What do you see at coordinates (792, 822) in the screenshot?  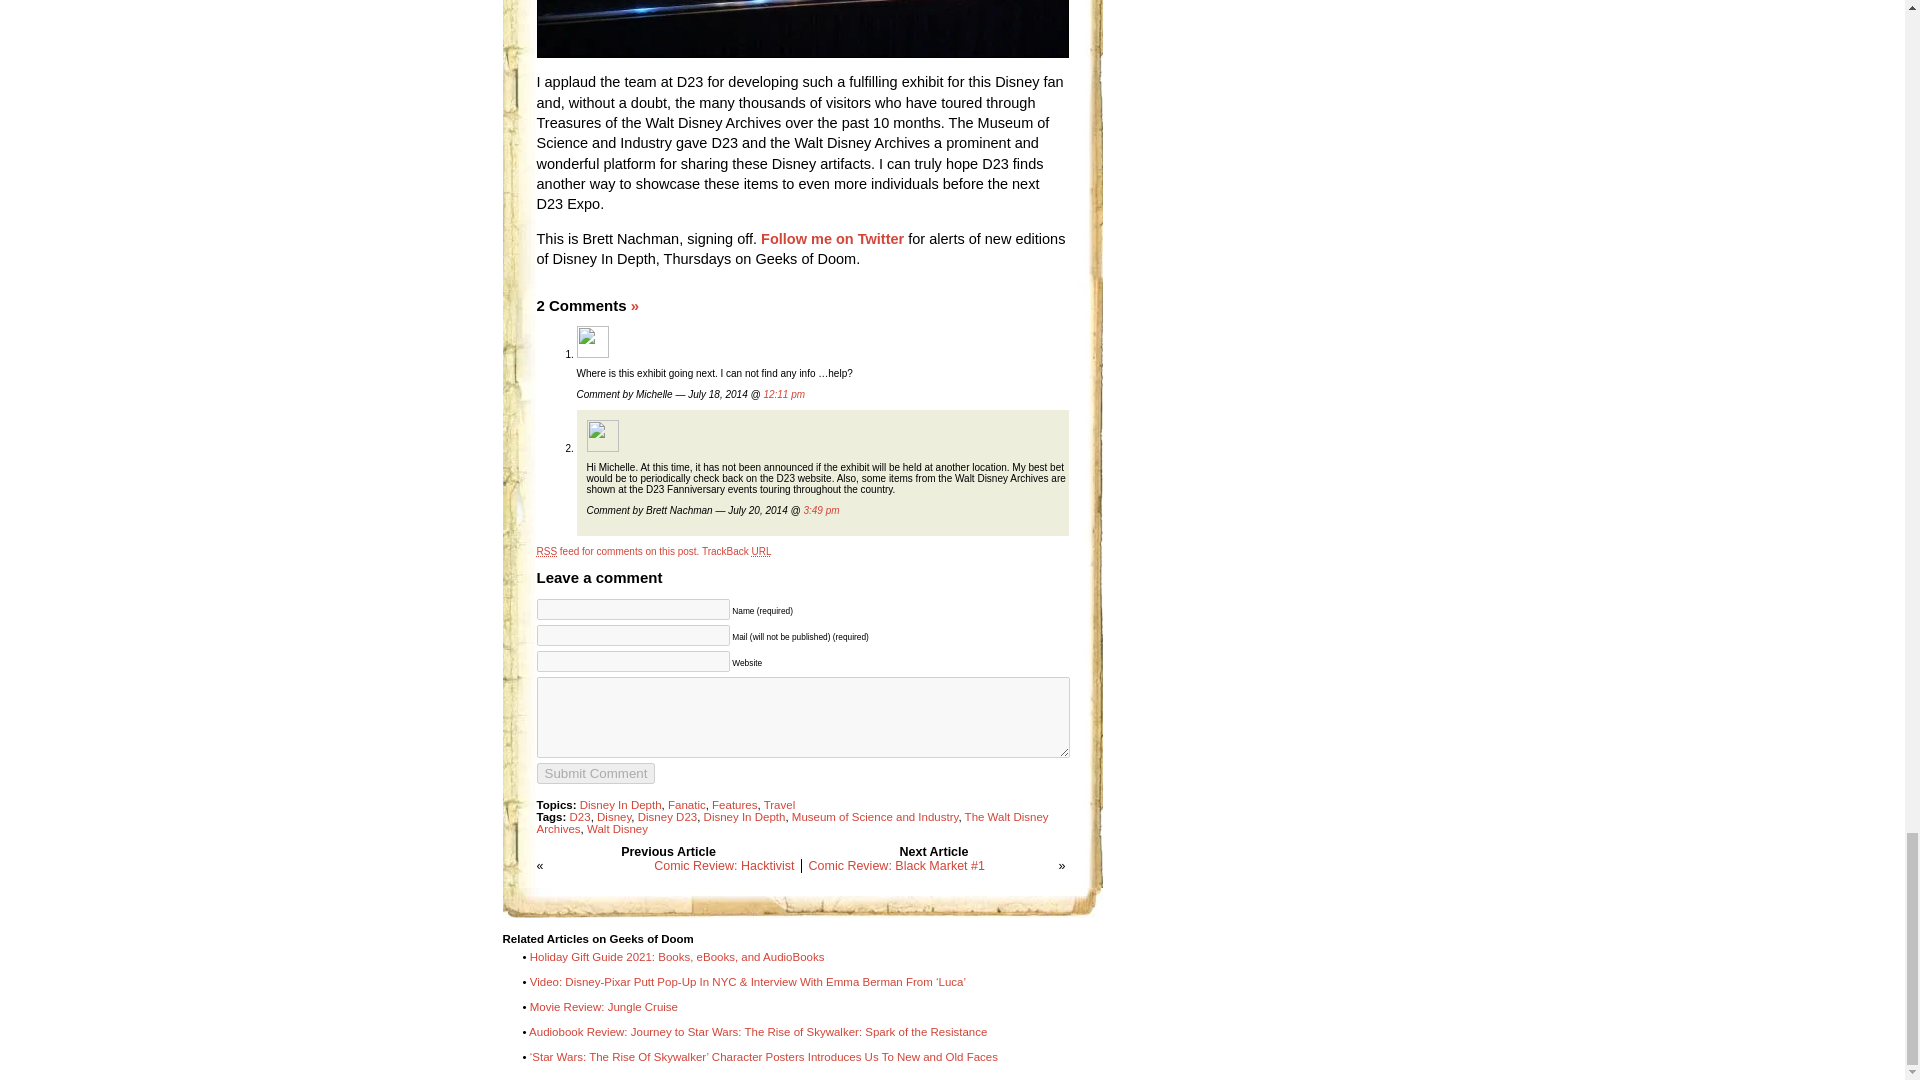 I see `The Walt Disney Archives` at bounding box center [792, 822].